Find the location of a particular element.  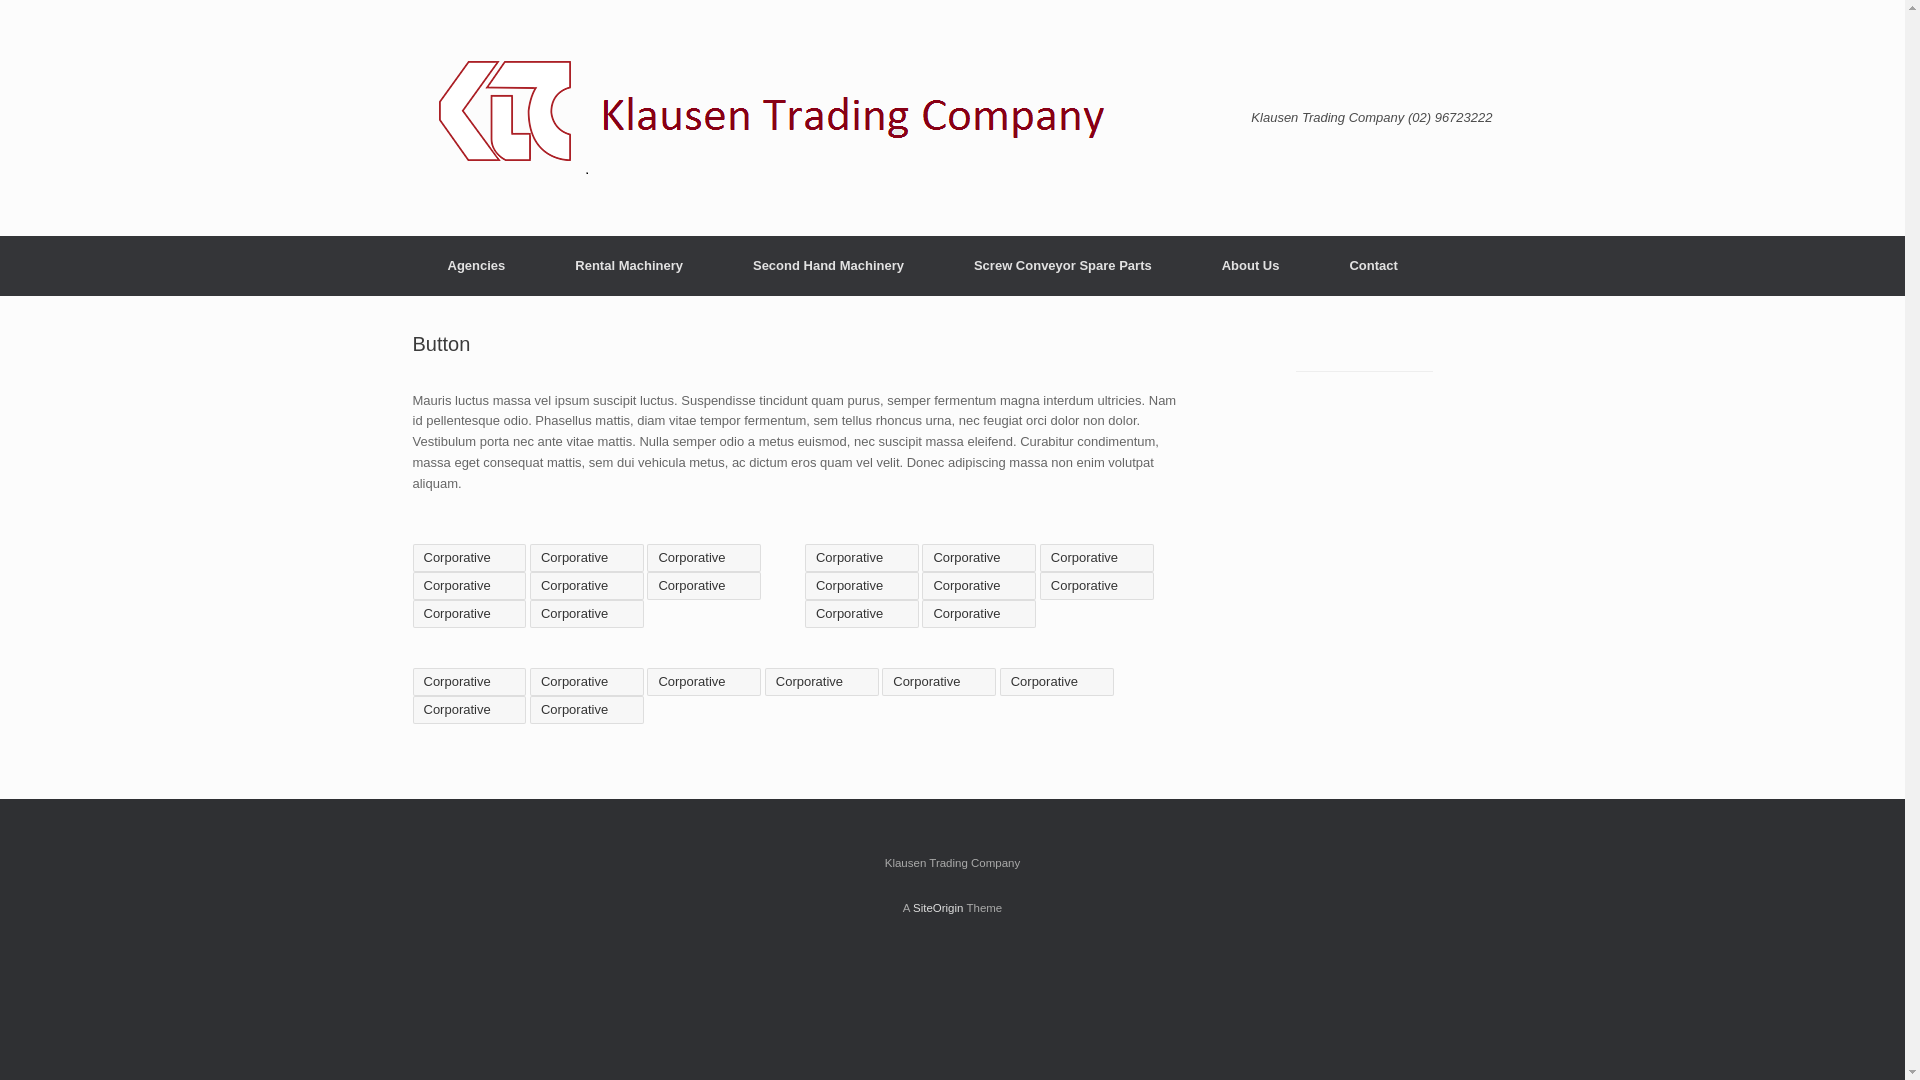

About Us is located at coordinates (1251, 266).